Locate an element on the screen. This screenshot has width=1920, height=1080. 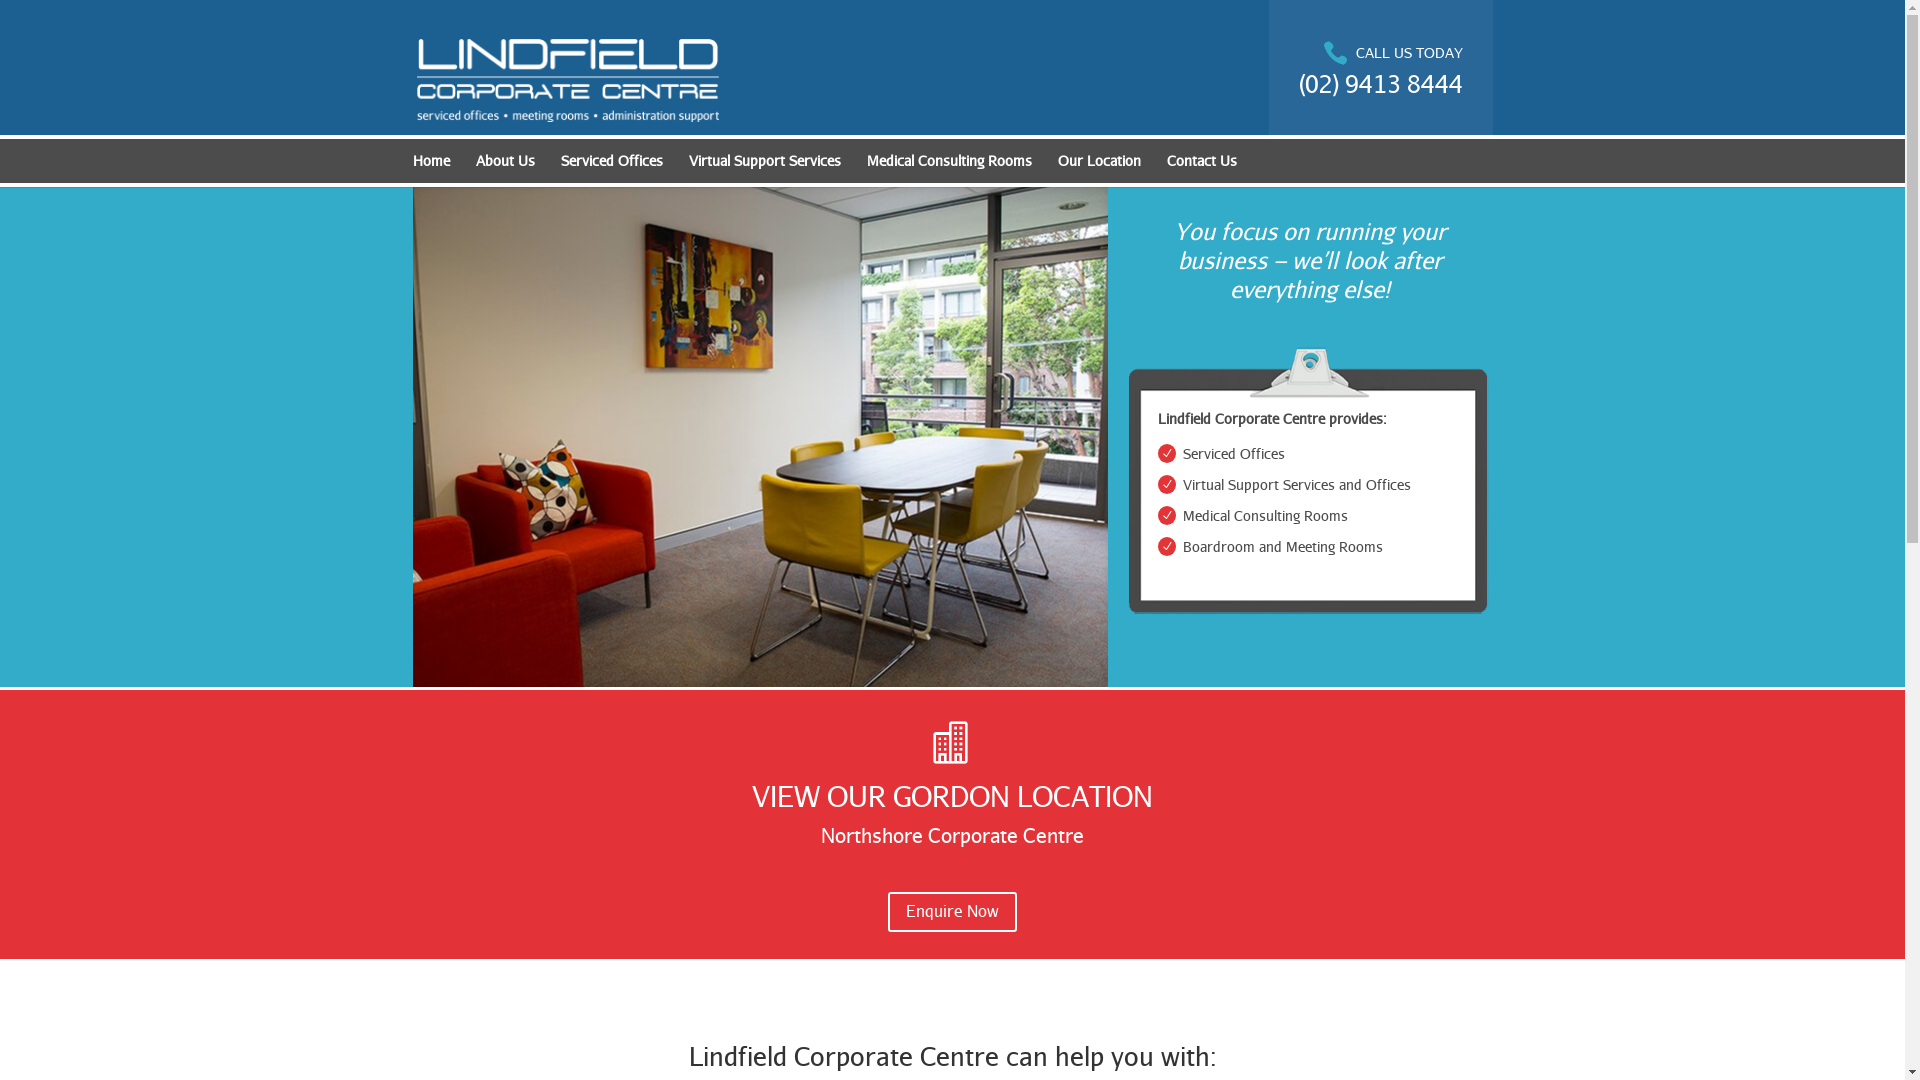
Enquire Now is located at coordinates (952, 912).